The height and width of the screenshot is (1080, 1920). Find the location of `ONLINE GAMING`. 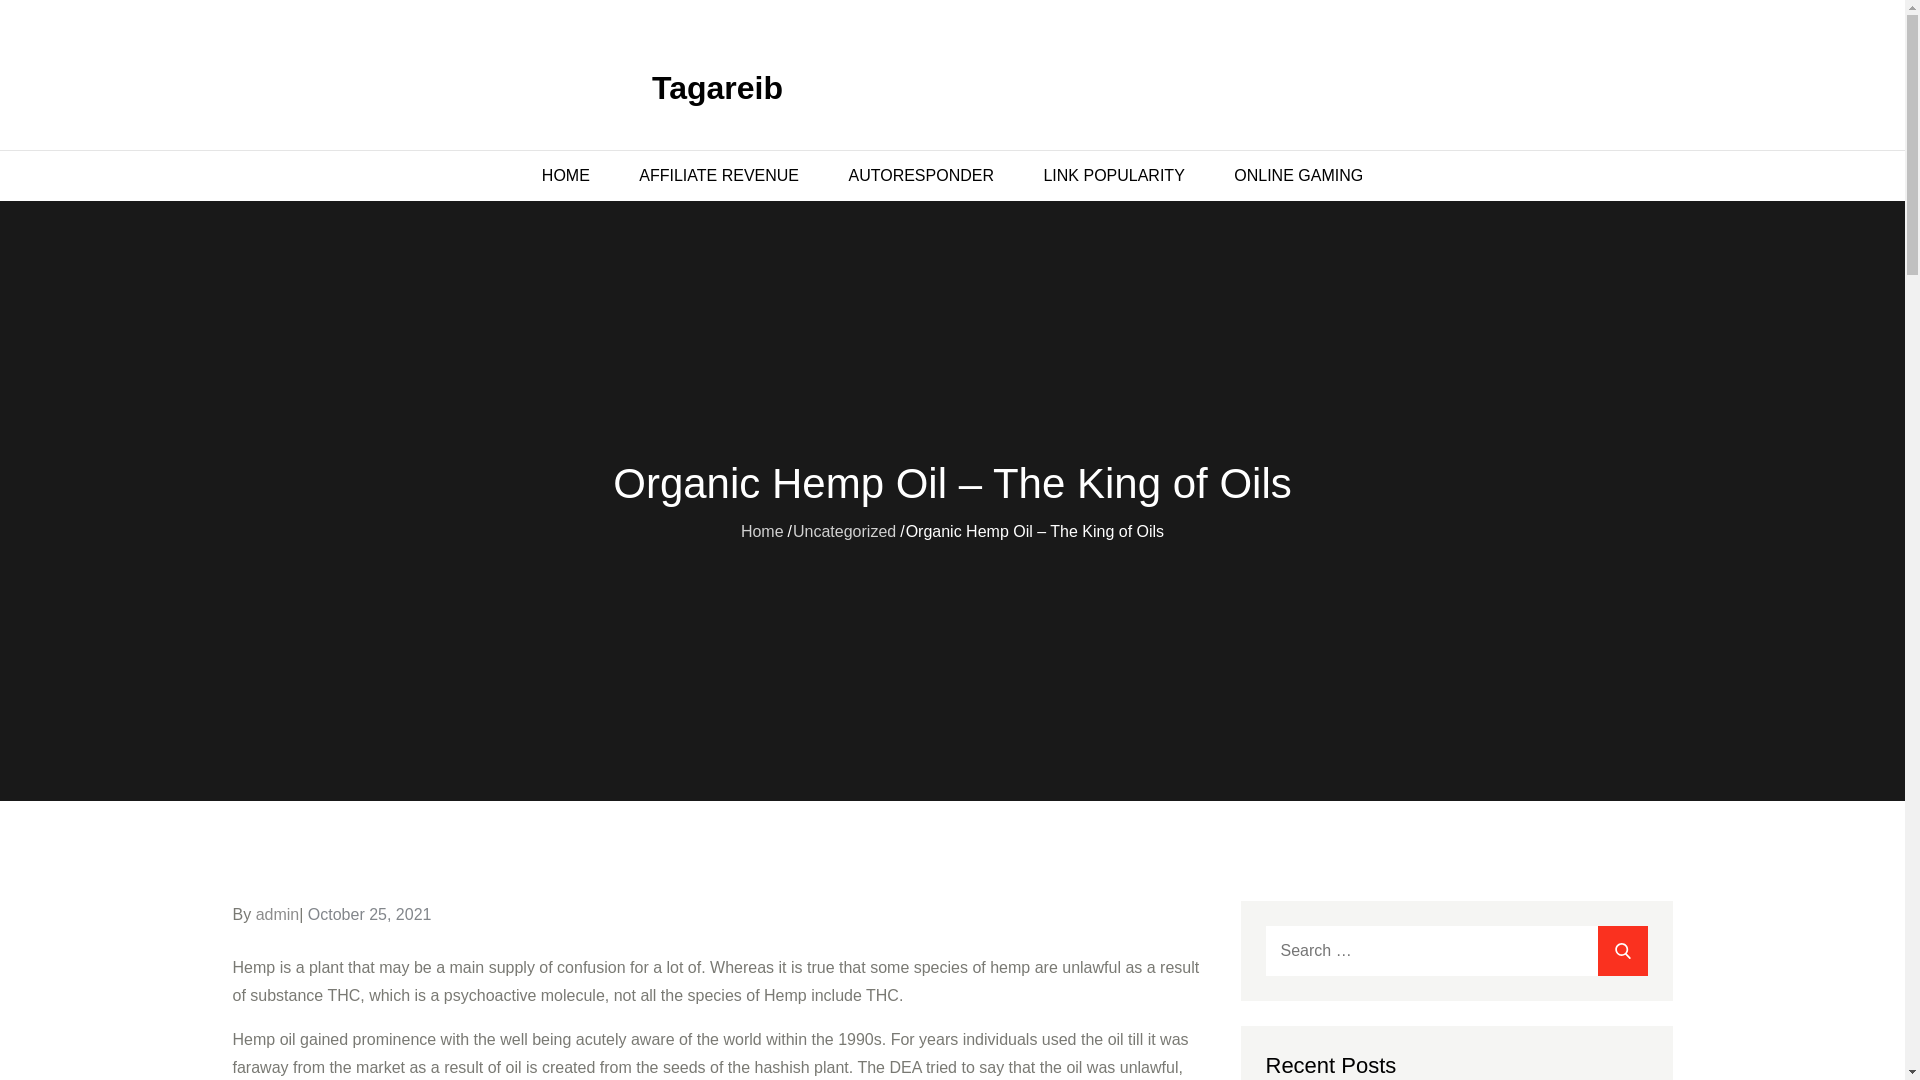

ONLINE GAMING is located at coordinates (1298, 176).